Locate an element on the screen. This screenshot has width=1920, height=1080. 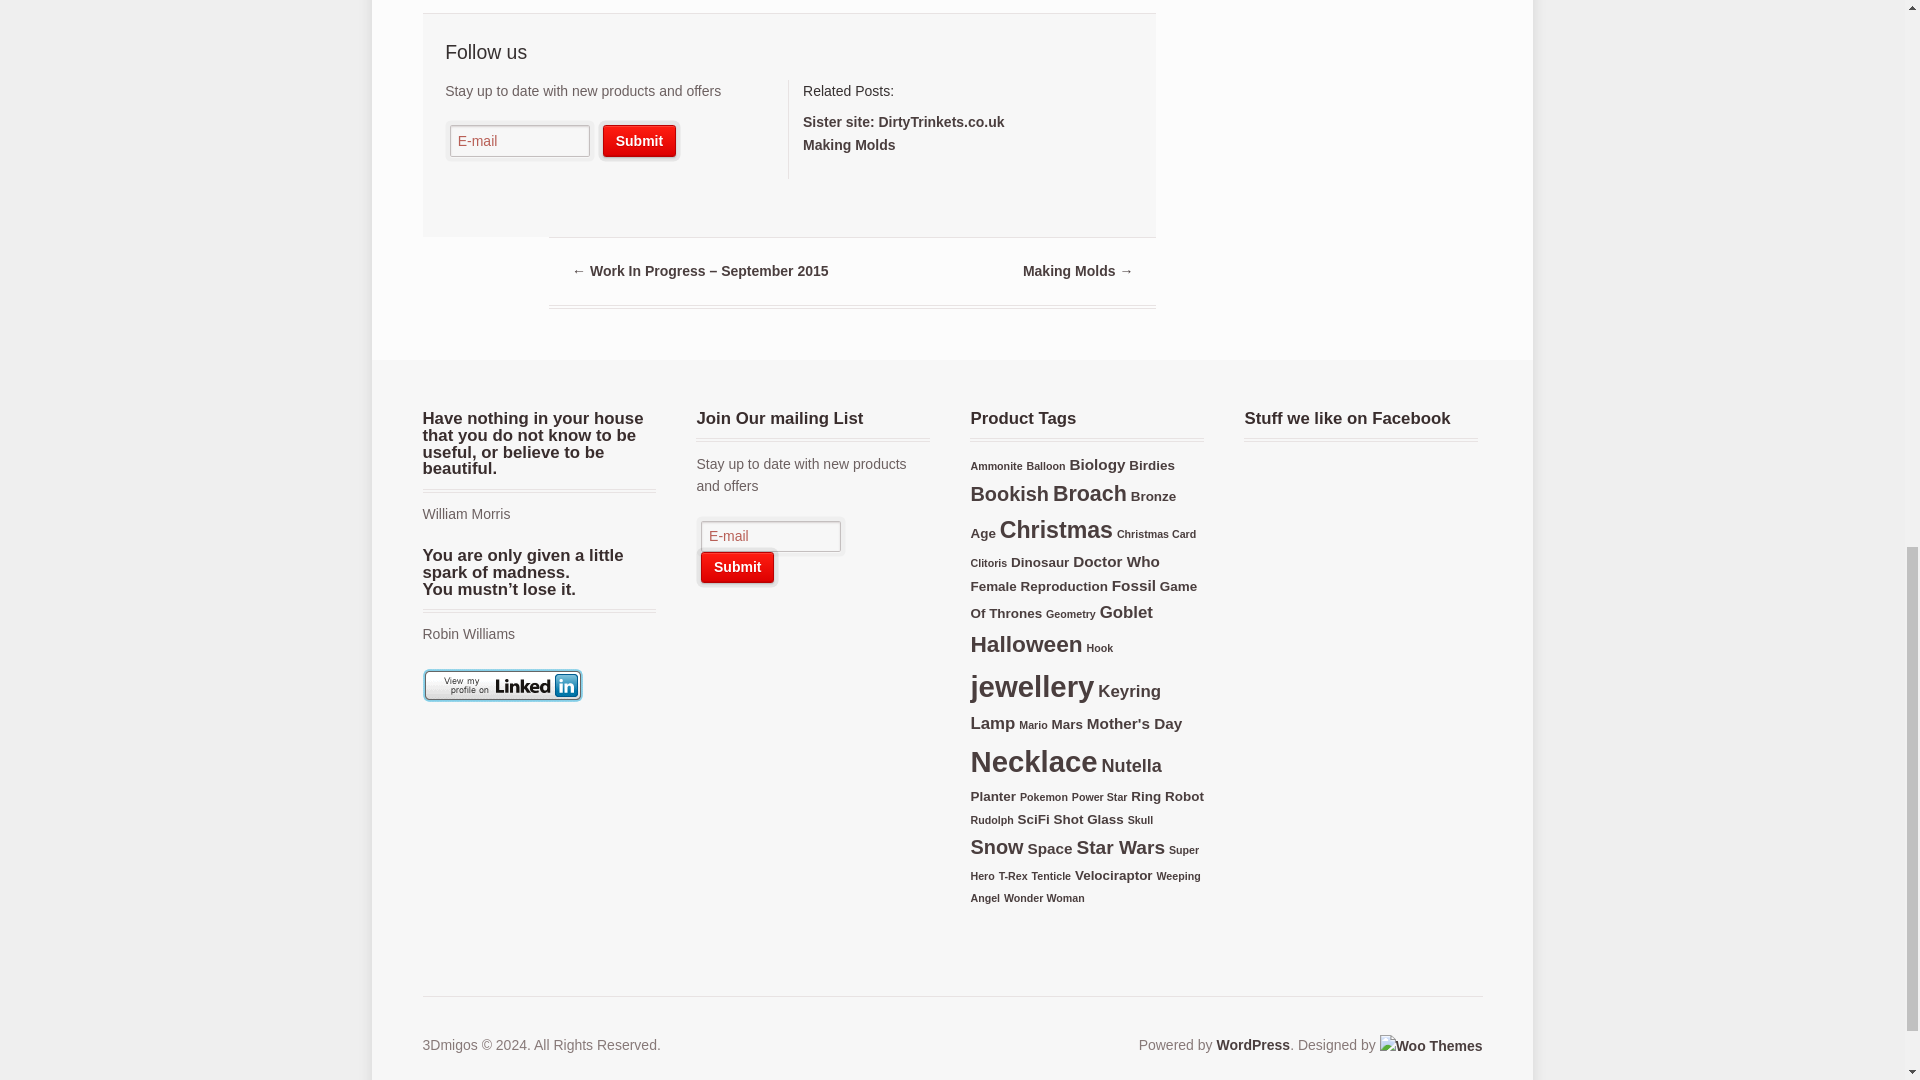
Twitter is located at coordinates (460, 193).